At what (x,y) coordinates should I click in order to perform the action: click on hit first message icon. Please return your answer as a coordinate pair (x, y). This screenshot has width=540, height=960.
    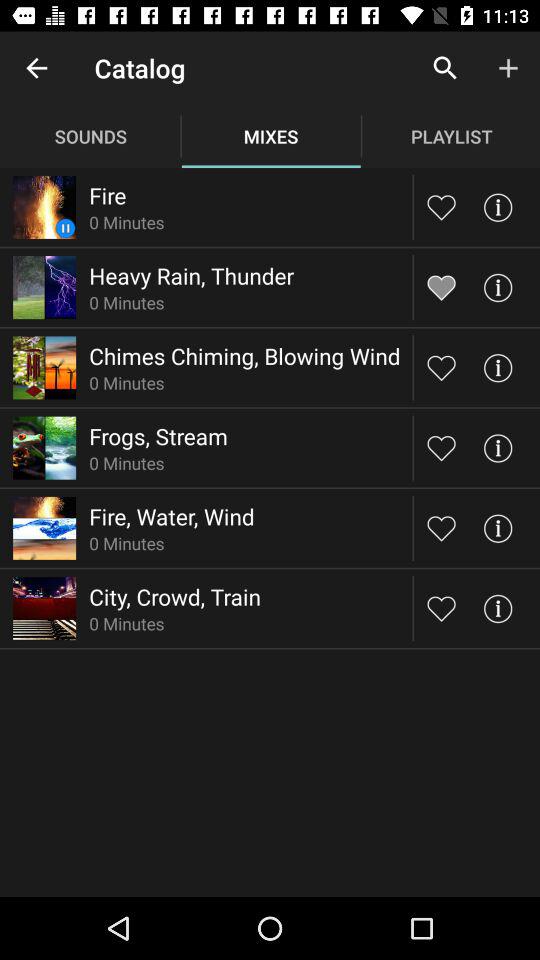
    Looking at the image, I should click on (498, 206).